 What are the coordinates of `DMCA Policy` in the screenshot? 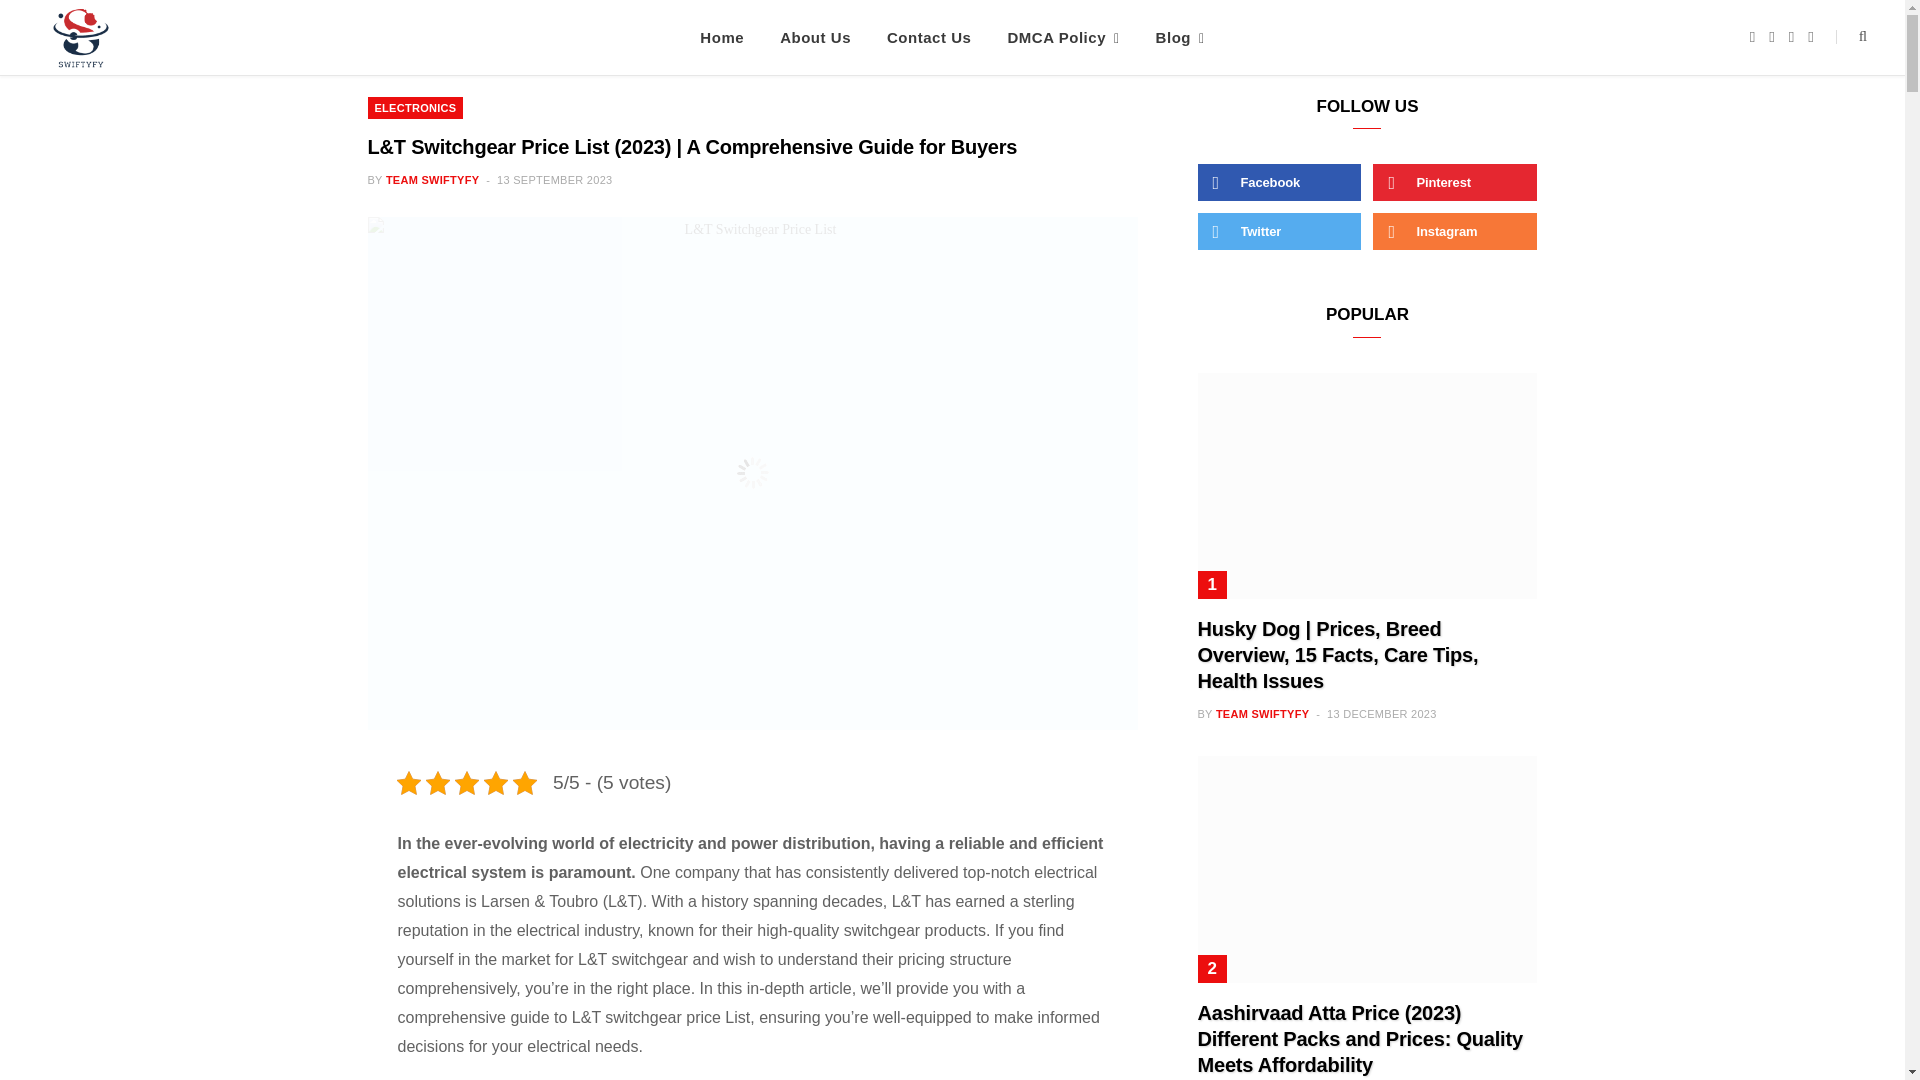 It's located at (1062, 37).